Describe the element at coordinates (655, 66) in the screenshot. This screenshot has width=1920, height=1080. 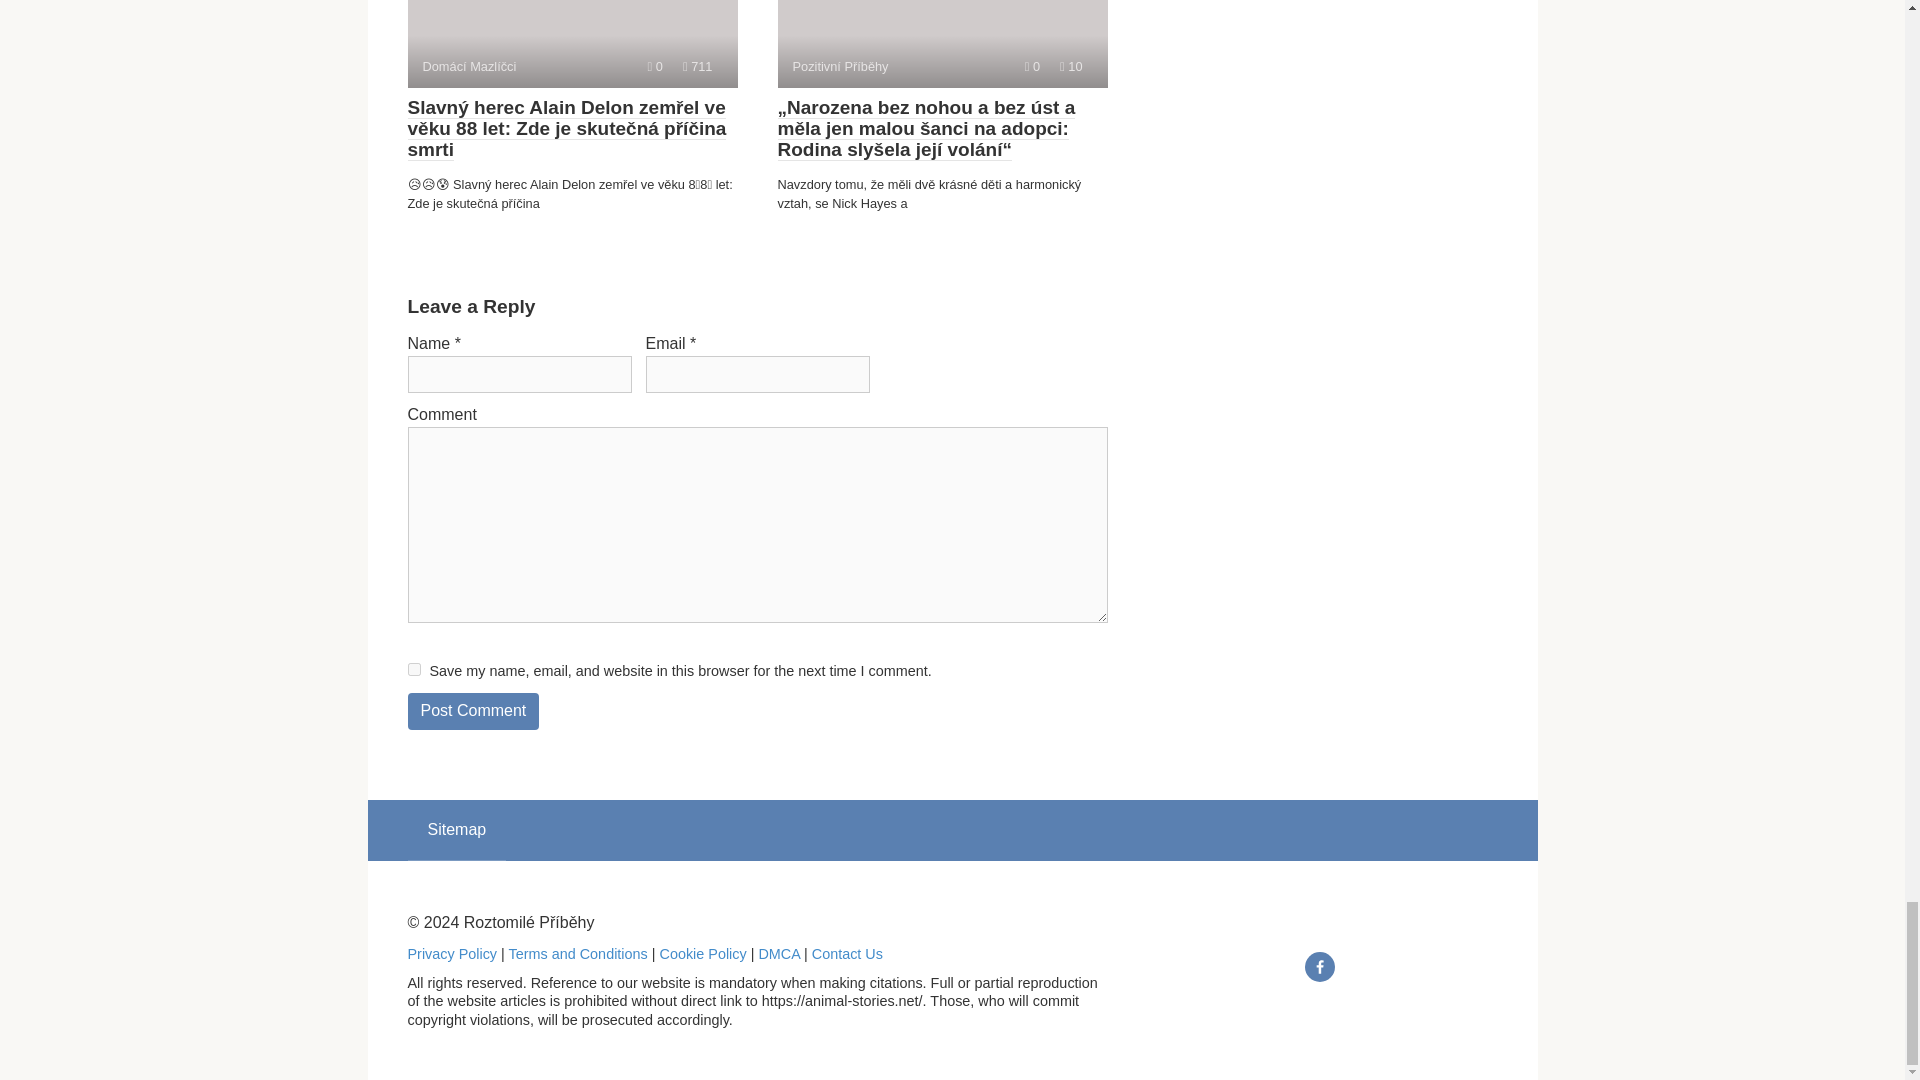
I see `Comments` at that location.